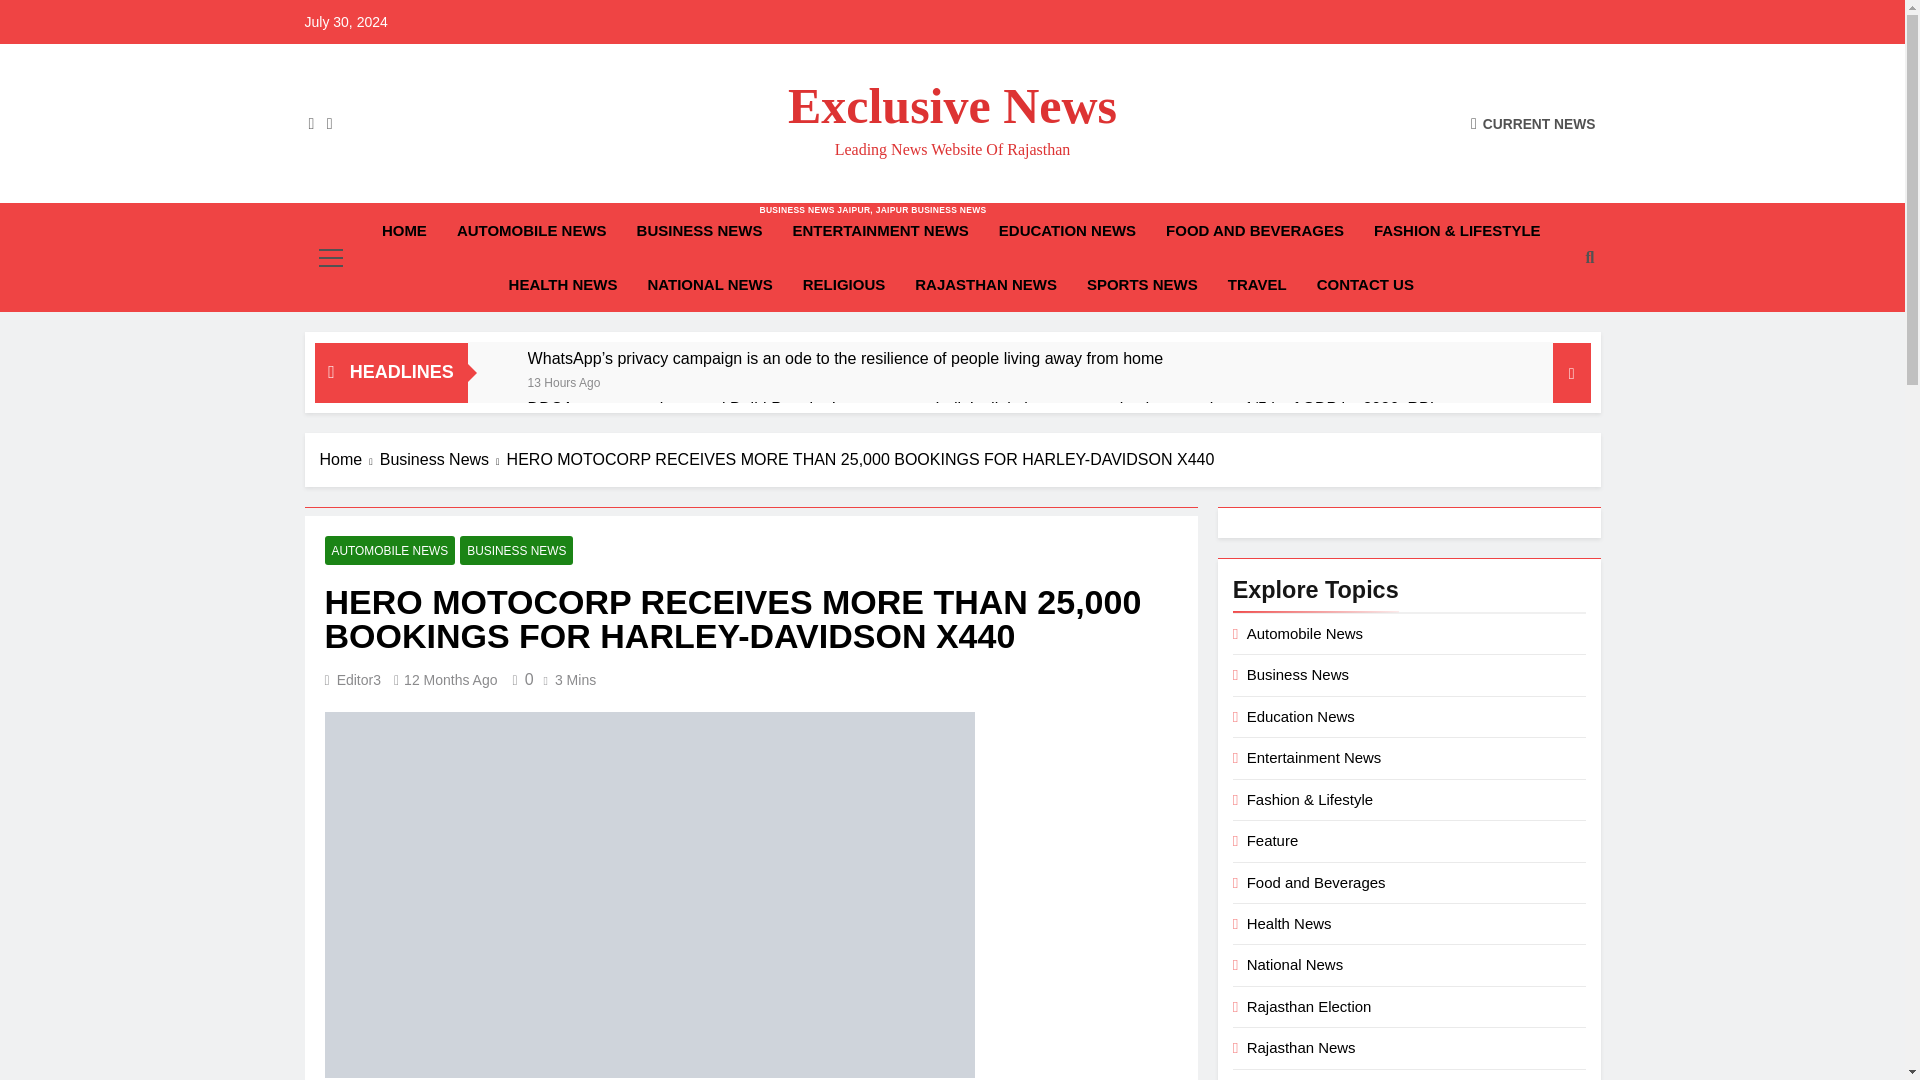 The image size is (1920, 1080). What do you see at coordinates (1364, 285) in the screenshot?
I see `NATIONAL NEWS` at bounding box center [1364, 285].